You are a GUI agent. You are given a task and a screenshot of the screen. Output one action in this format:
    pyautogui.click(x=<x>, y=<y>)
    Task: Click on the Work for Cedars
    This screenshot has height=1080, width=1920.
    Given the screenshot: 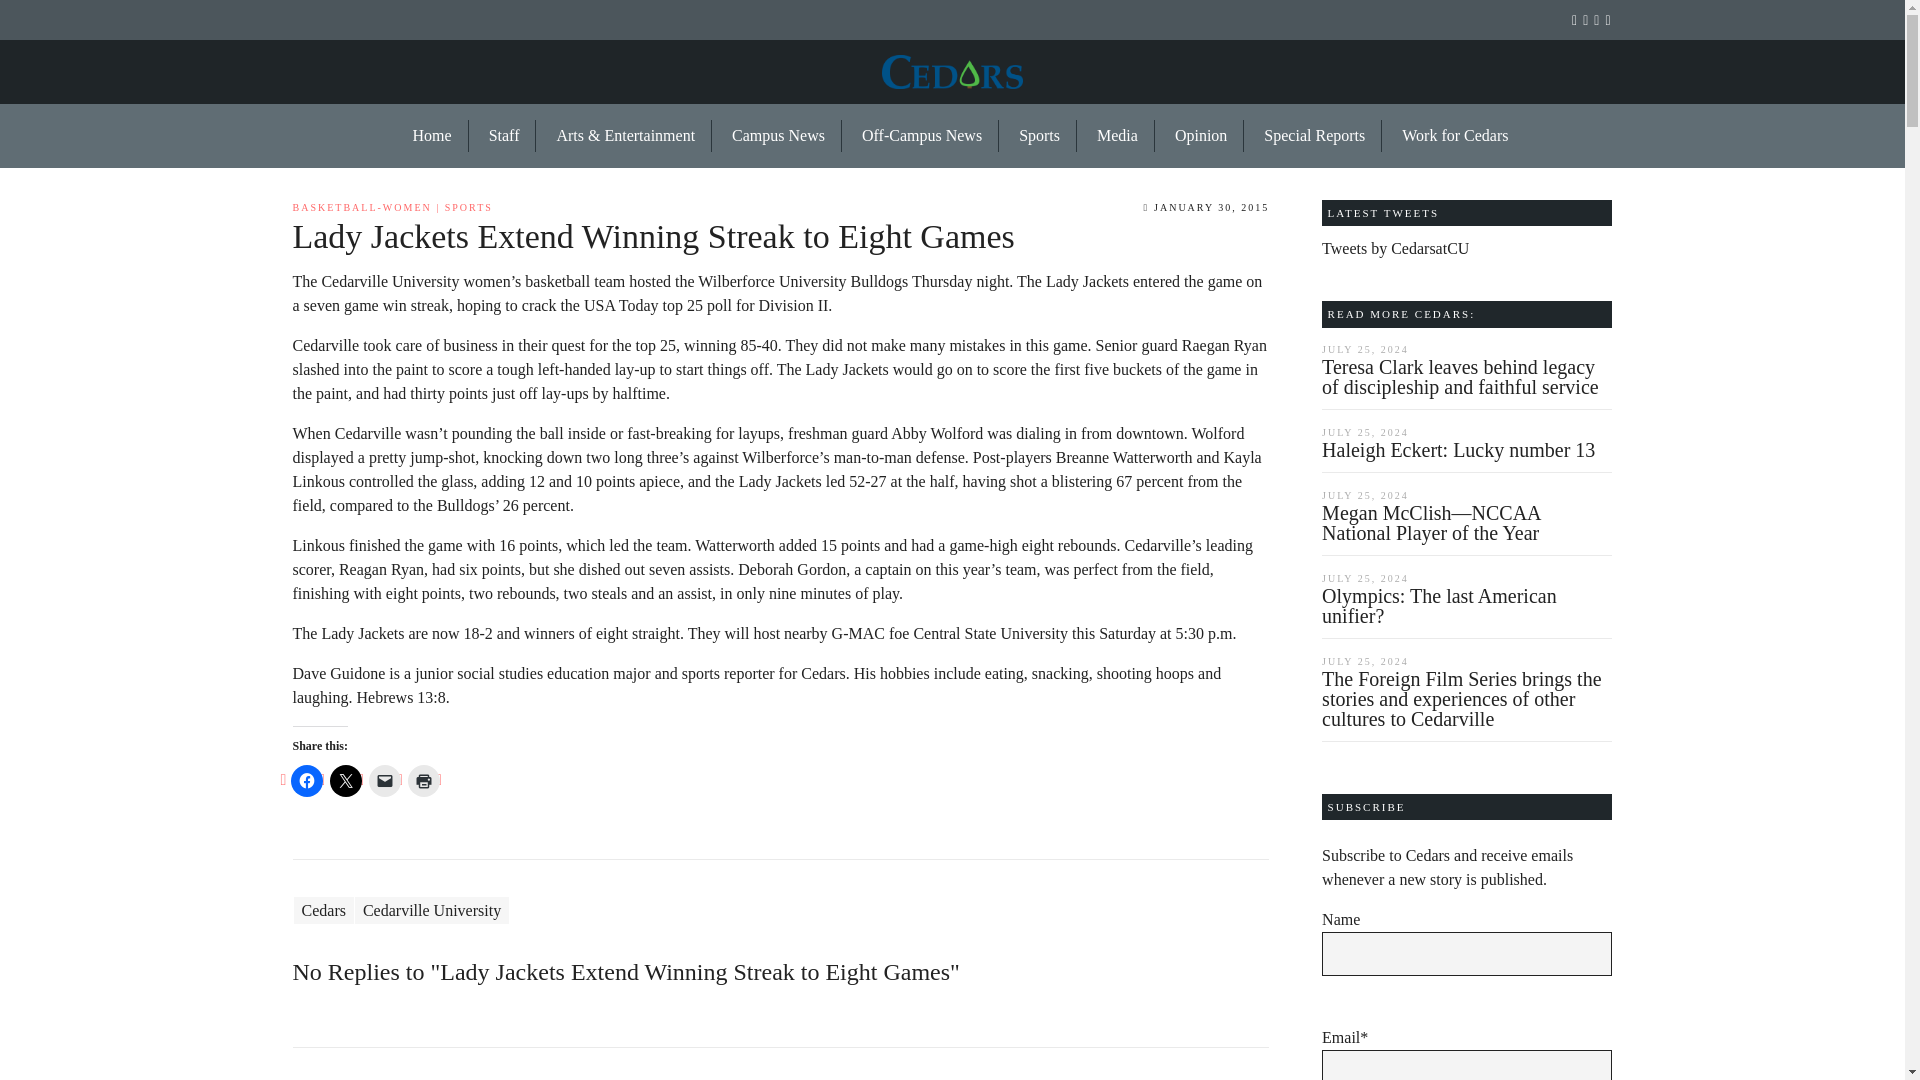 What is the action you would take?
    pyautogui.click(x=1446, y=136)
    